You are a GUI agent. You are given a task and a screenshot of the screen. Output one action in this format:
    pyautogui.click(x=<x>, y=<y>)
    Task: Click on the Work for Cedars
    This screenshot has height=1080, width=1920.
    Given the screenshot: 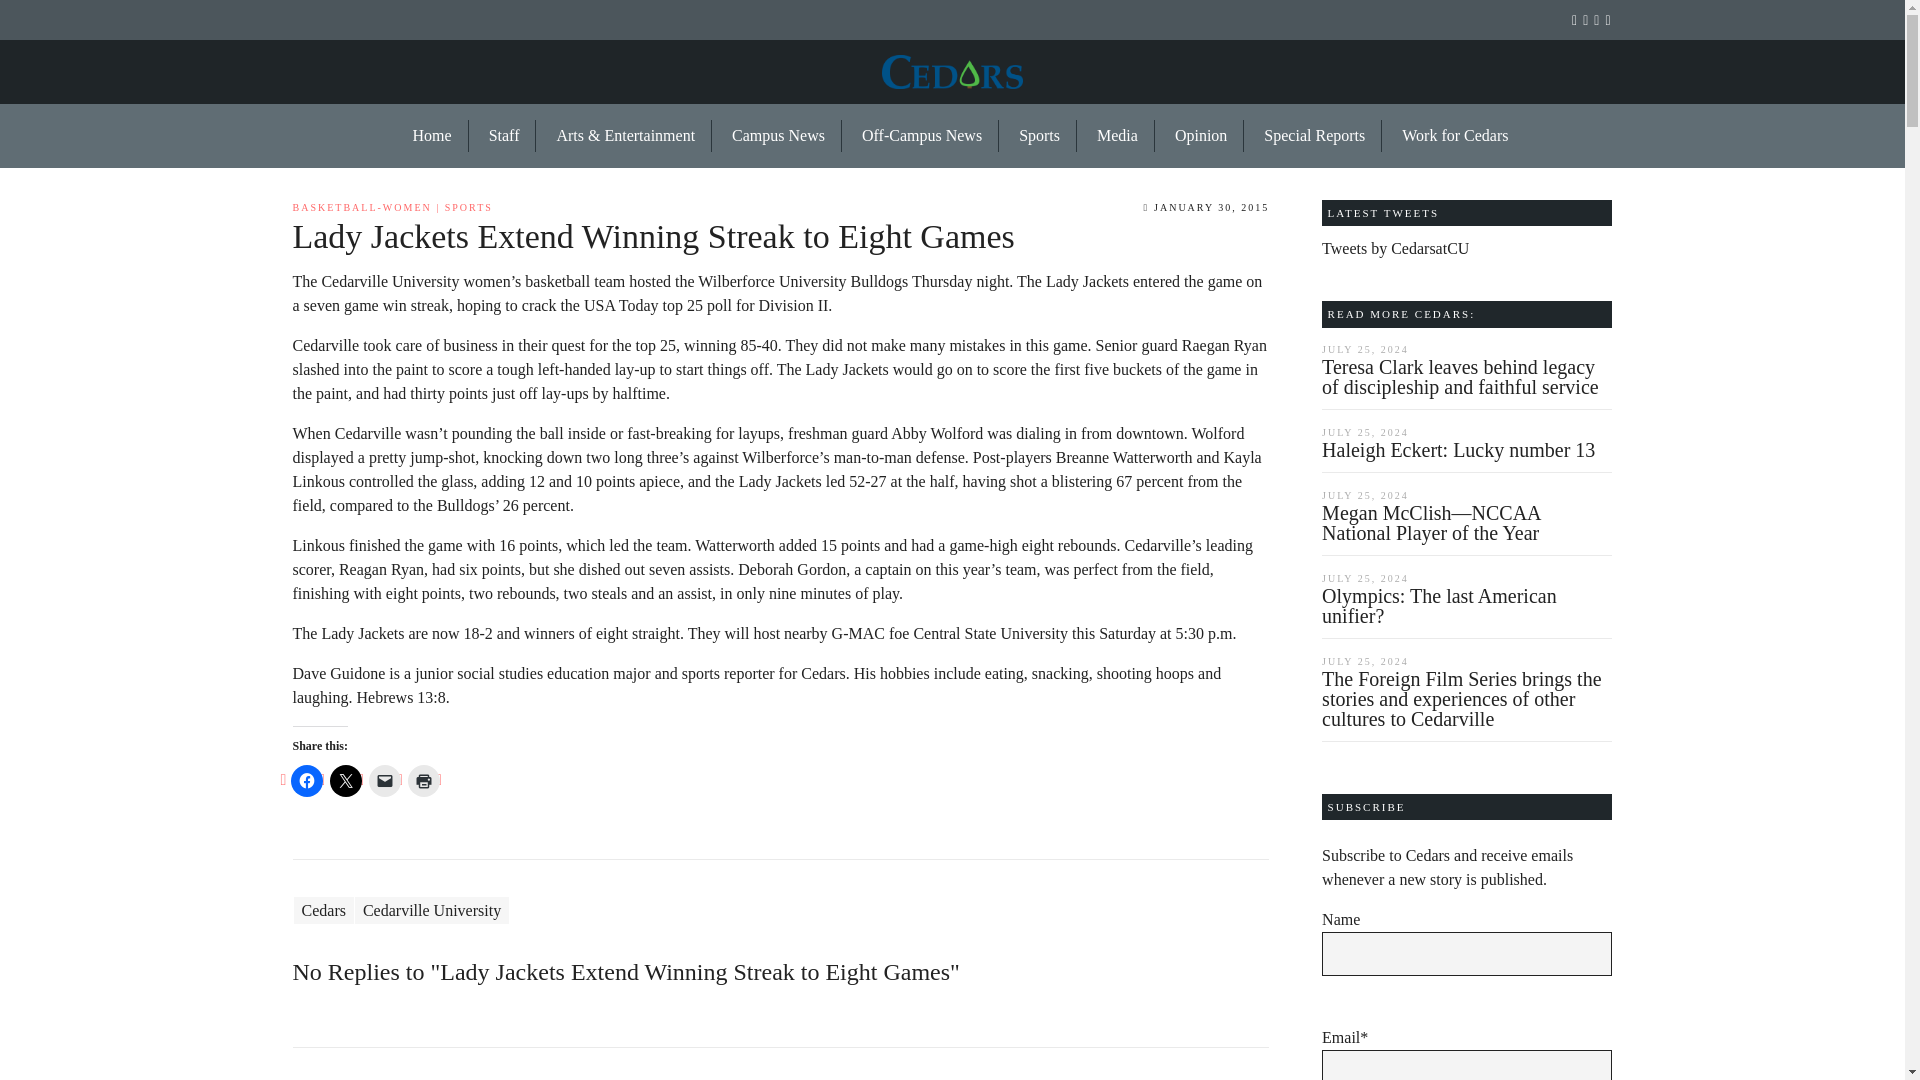 What is the action you would take?
    pyautogui.click(x=1446, y=136)
    